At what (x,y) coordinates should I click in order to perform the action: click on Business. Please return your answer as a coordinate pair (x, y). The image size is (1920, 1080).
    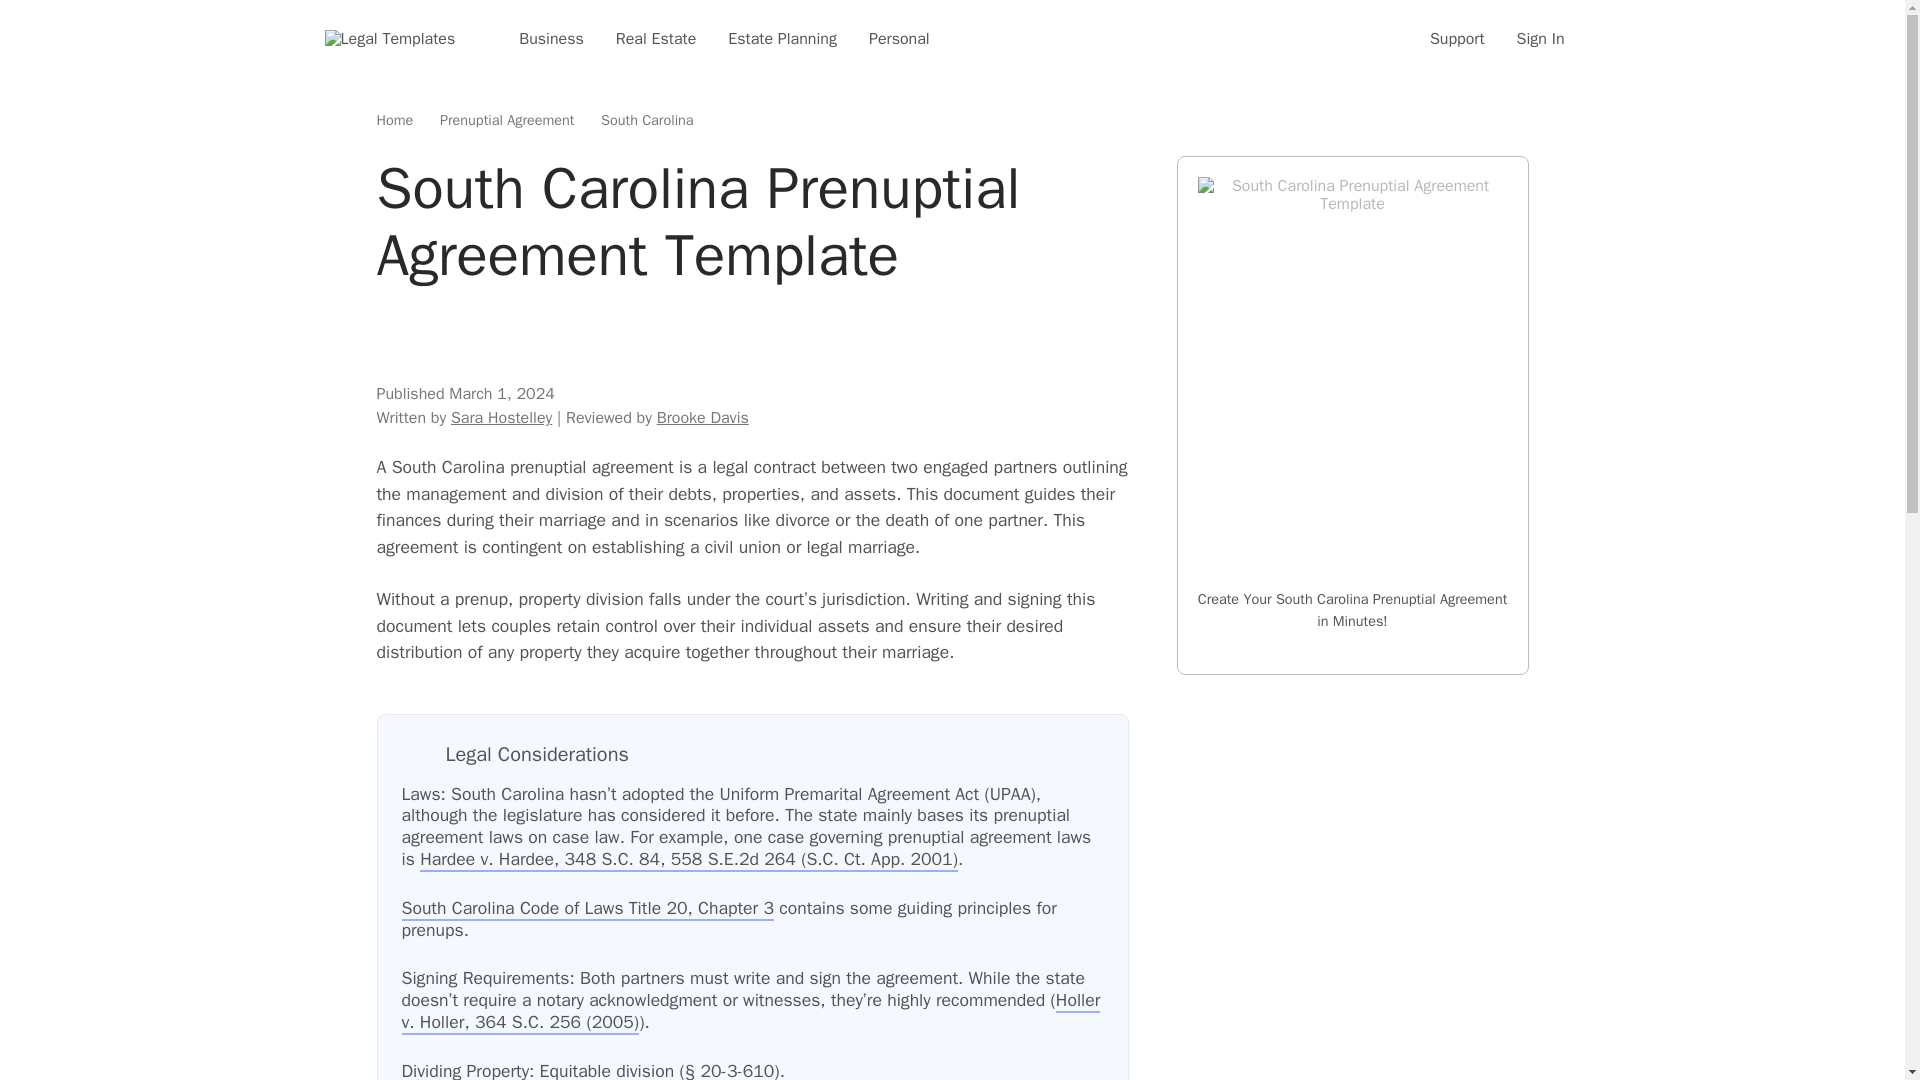
    Looking at the image, I should click on (551, 38).